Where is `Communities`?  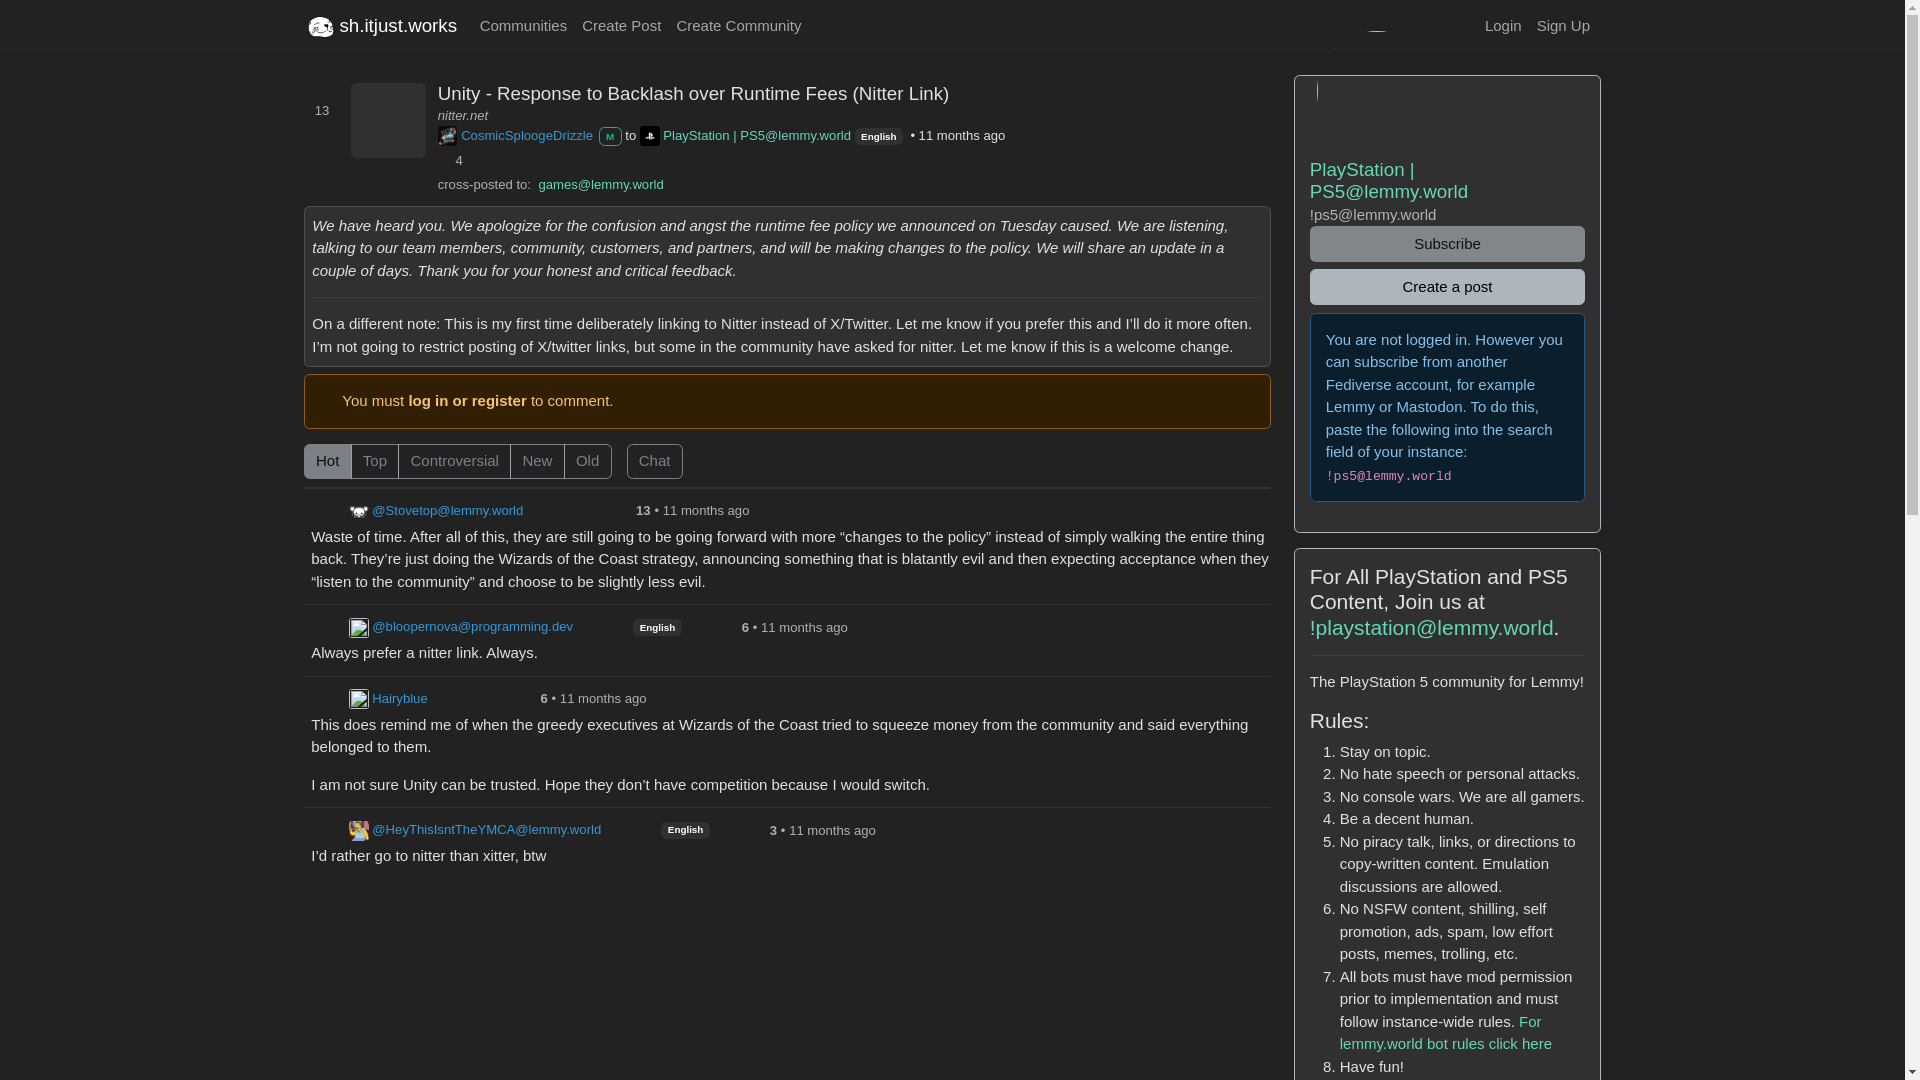
Communities is located at coordinates (523, 26).